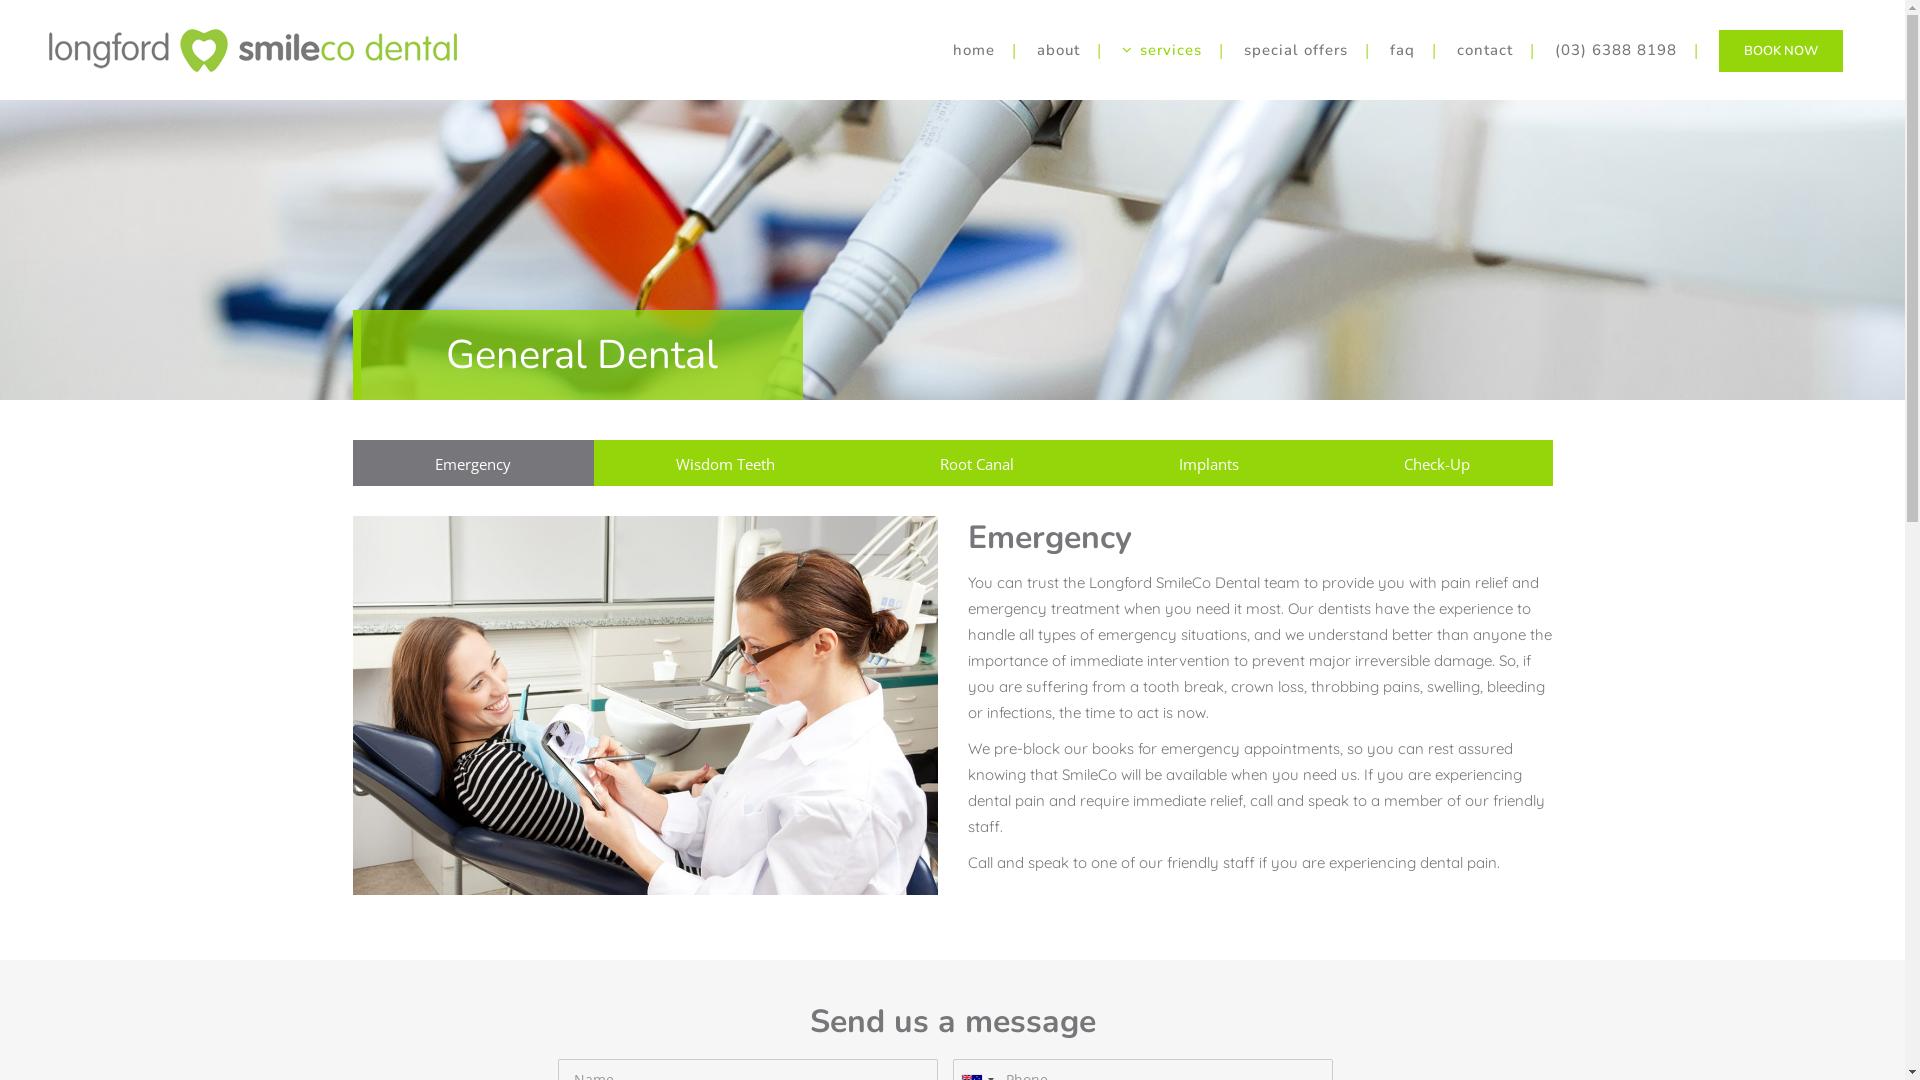 This screenshot has height=1080, width=1920. Describe the element at coordinates (726, 463) in the screenshot. I see `Wisdom Teeth` at that location.